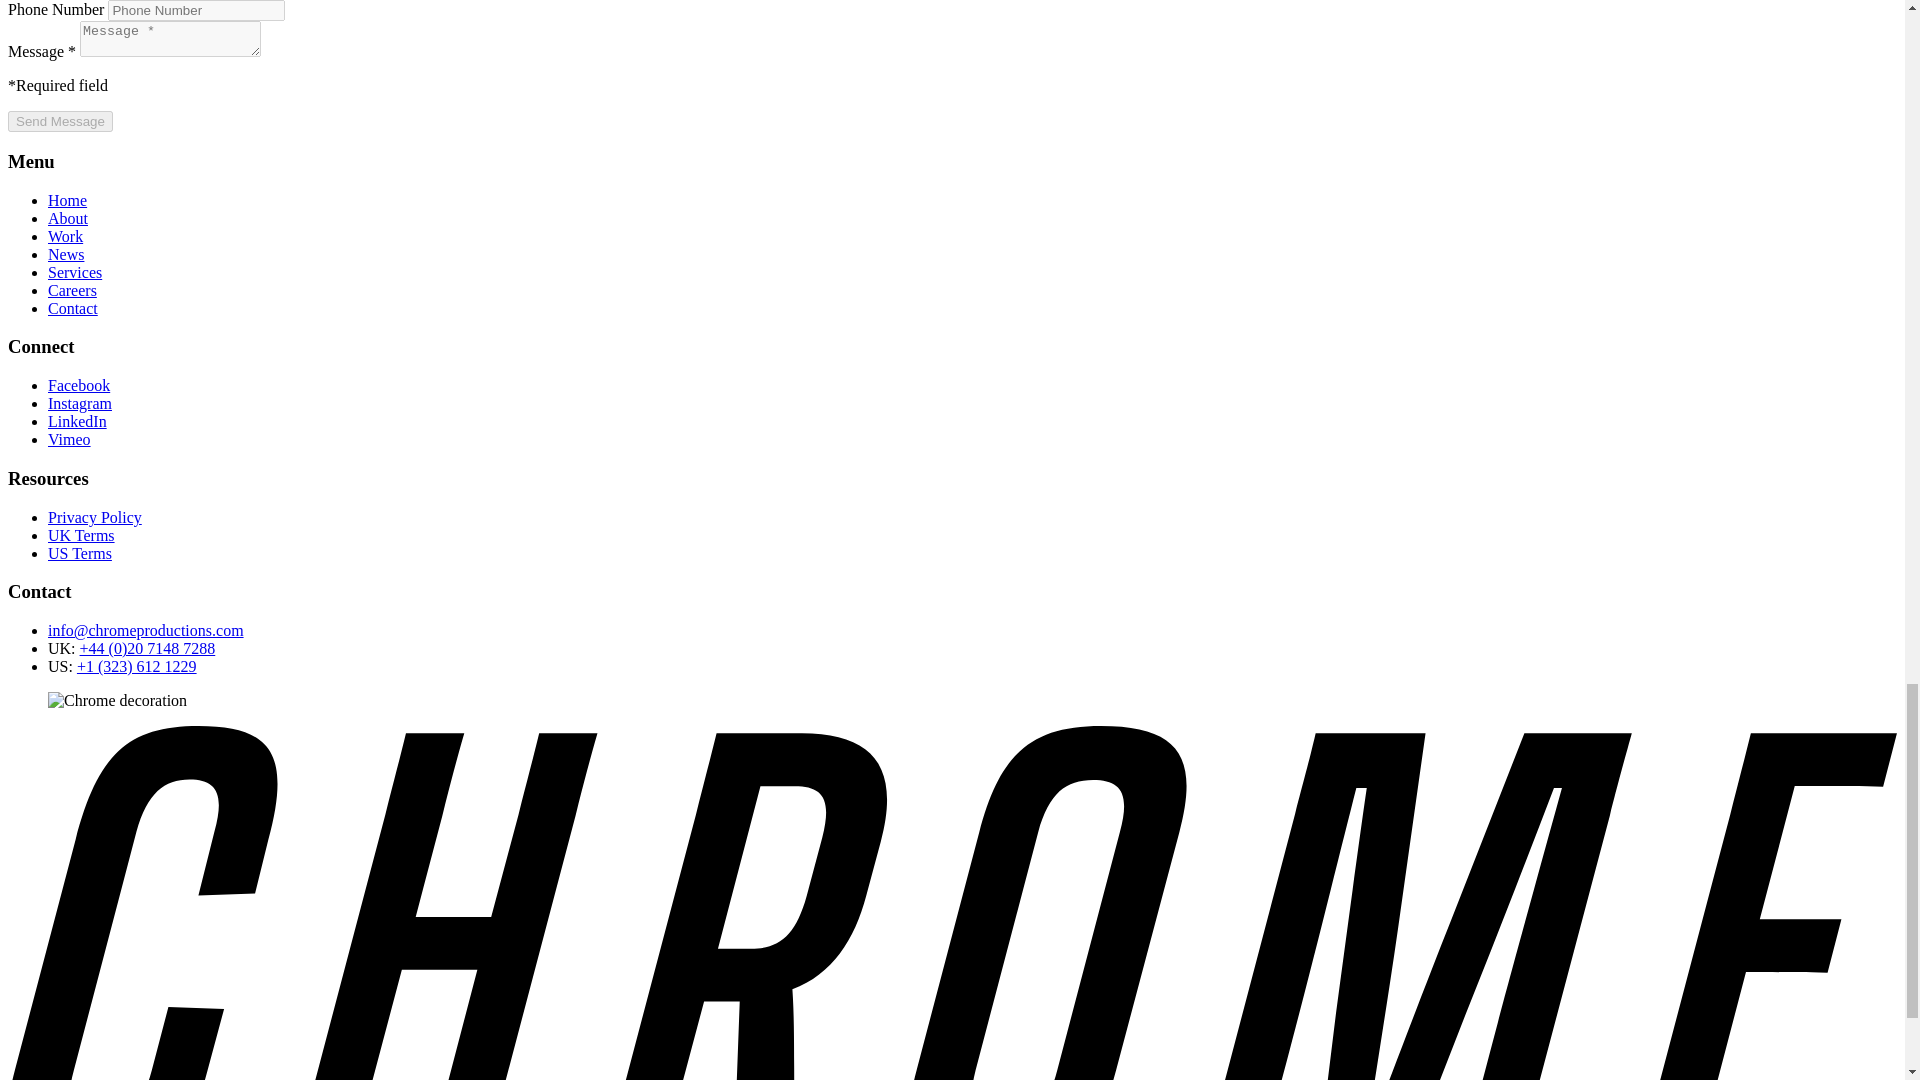  I want to click on LinkedIn, so click(78, 420).